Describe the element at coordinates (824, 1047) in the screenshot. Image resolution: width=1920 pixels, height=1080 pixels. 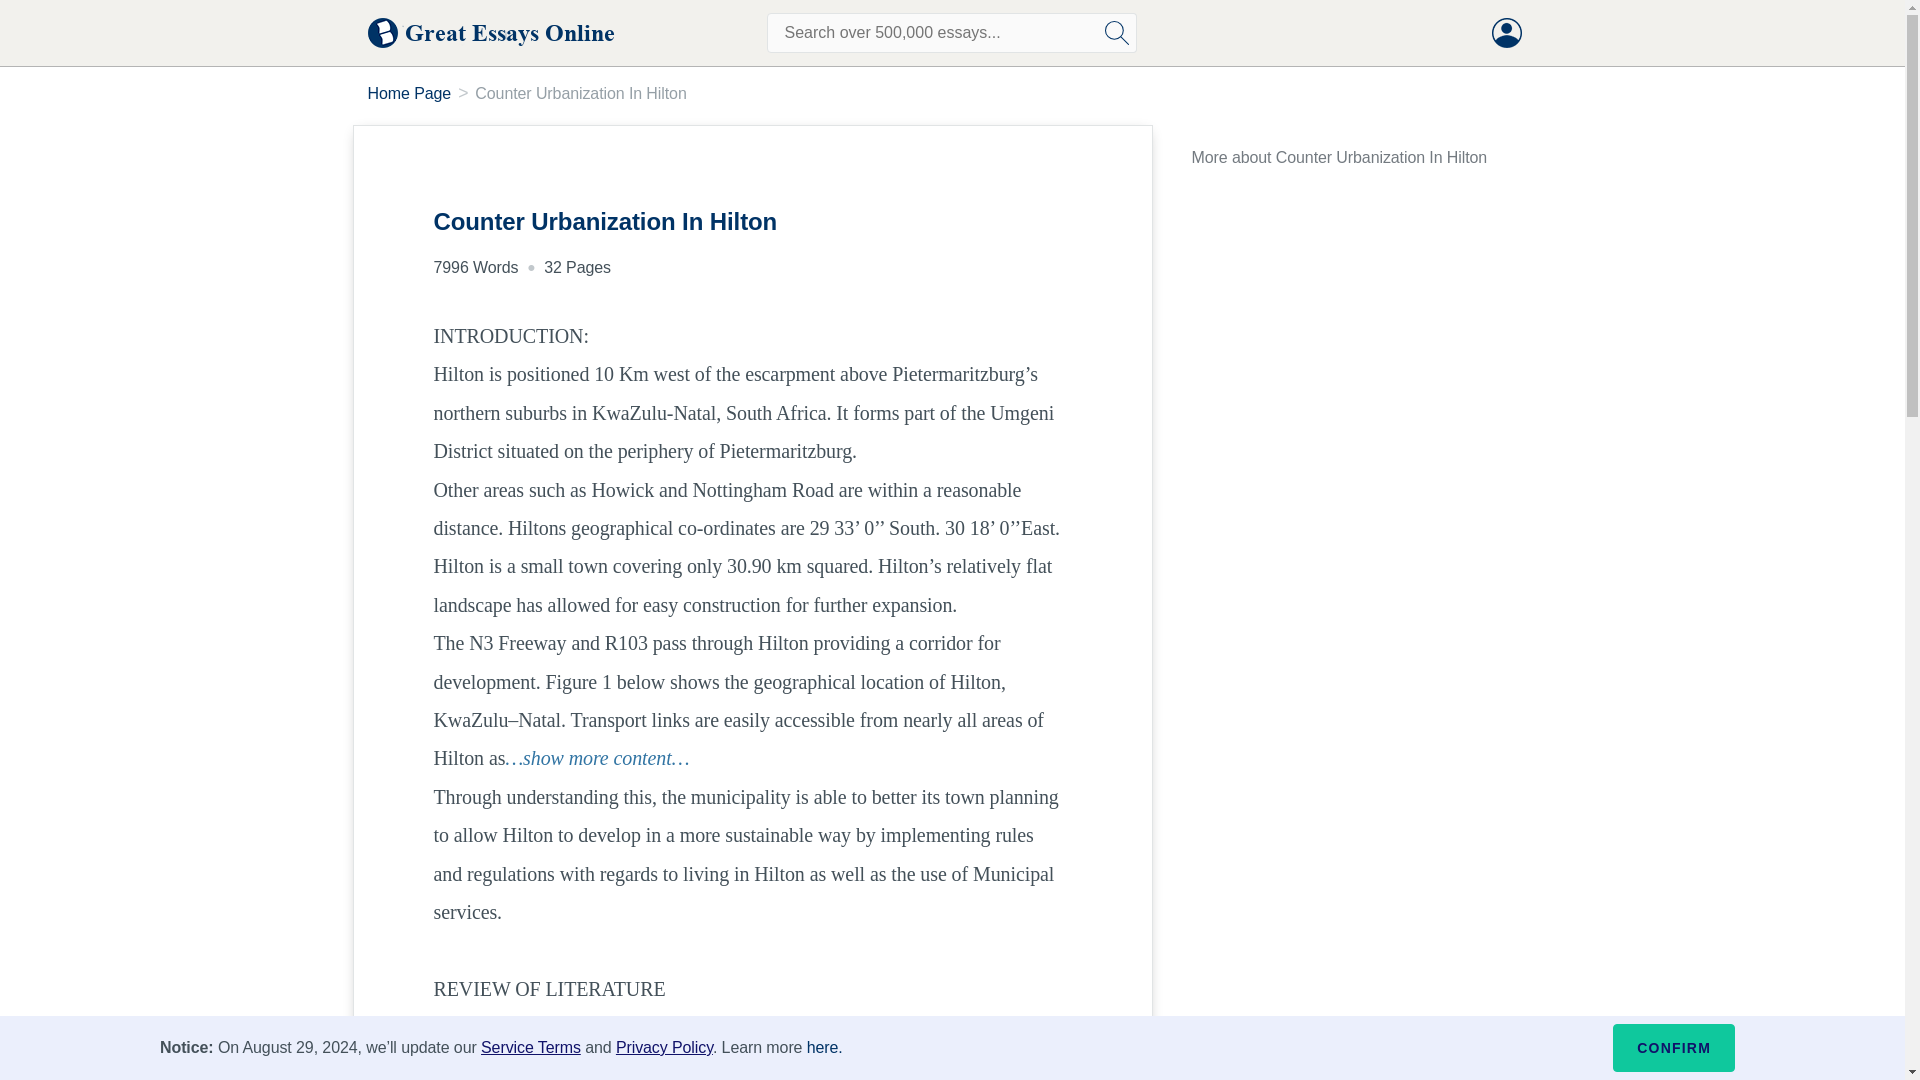
I see `here.` at that location.